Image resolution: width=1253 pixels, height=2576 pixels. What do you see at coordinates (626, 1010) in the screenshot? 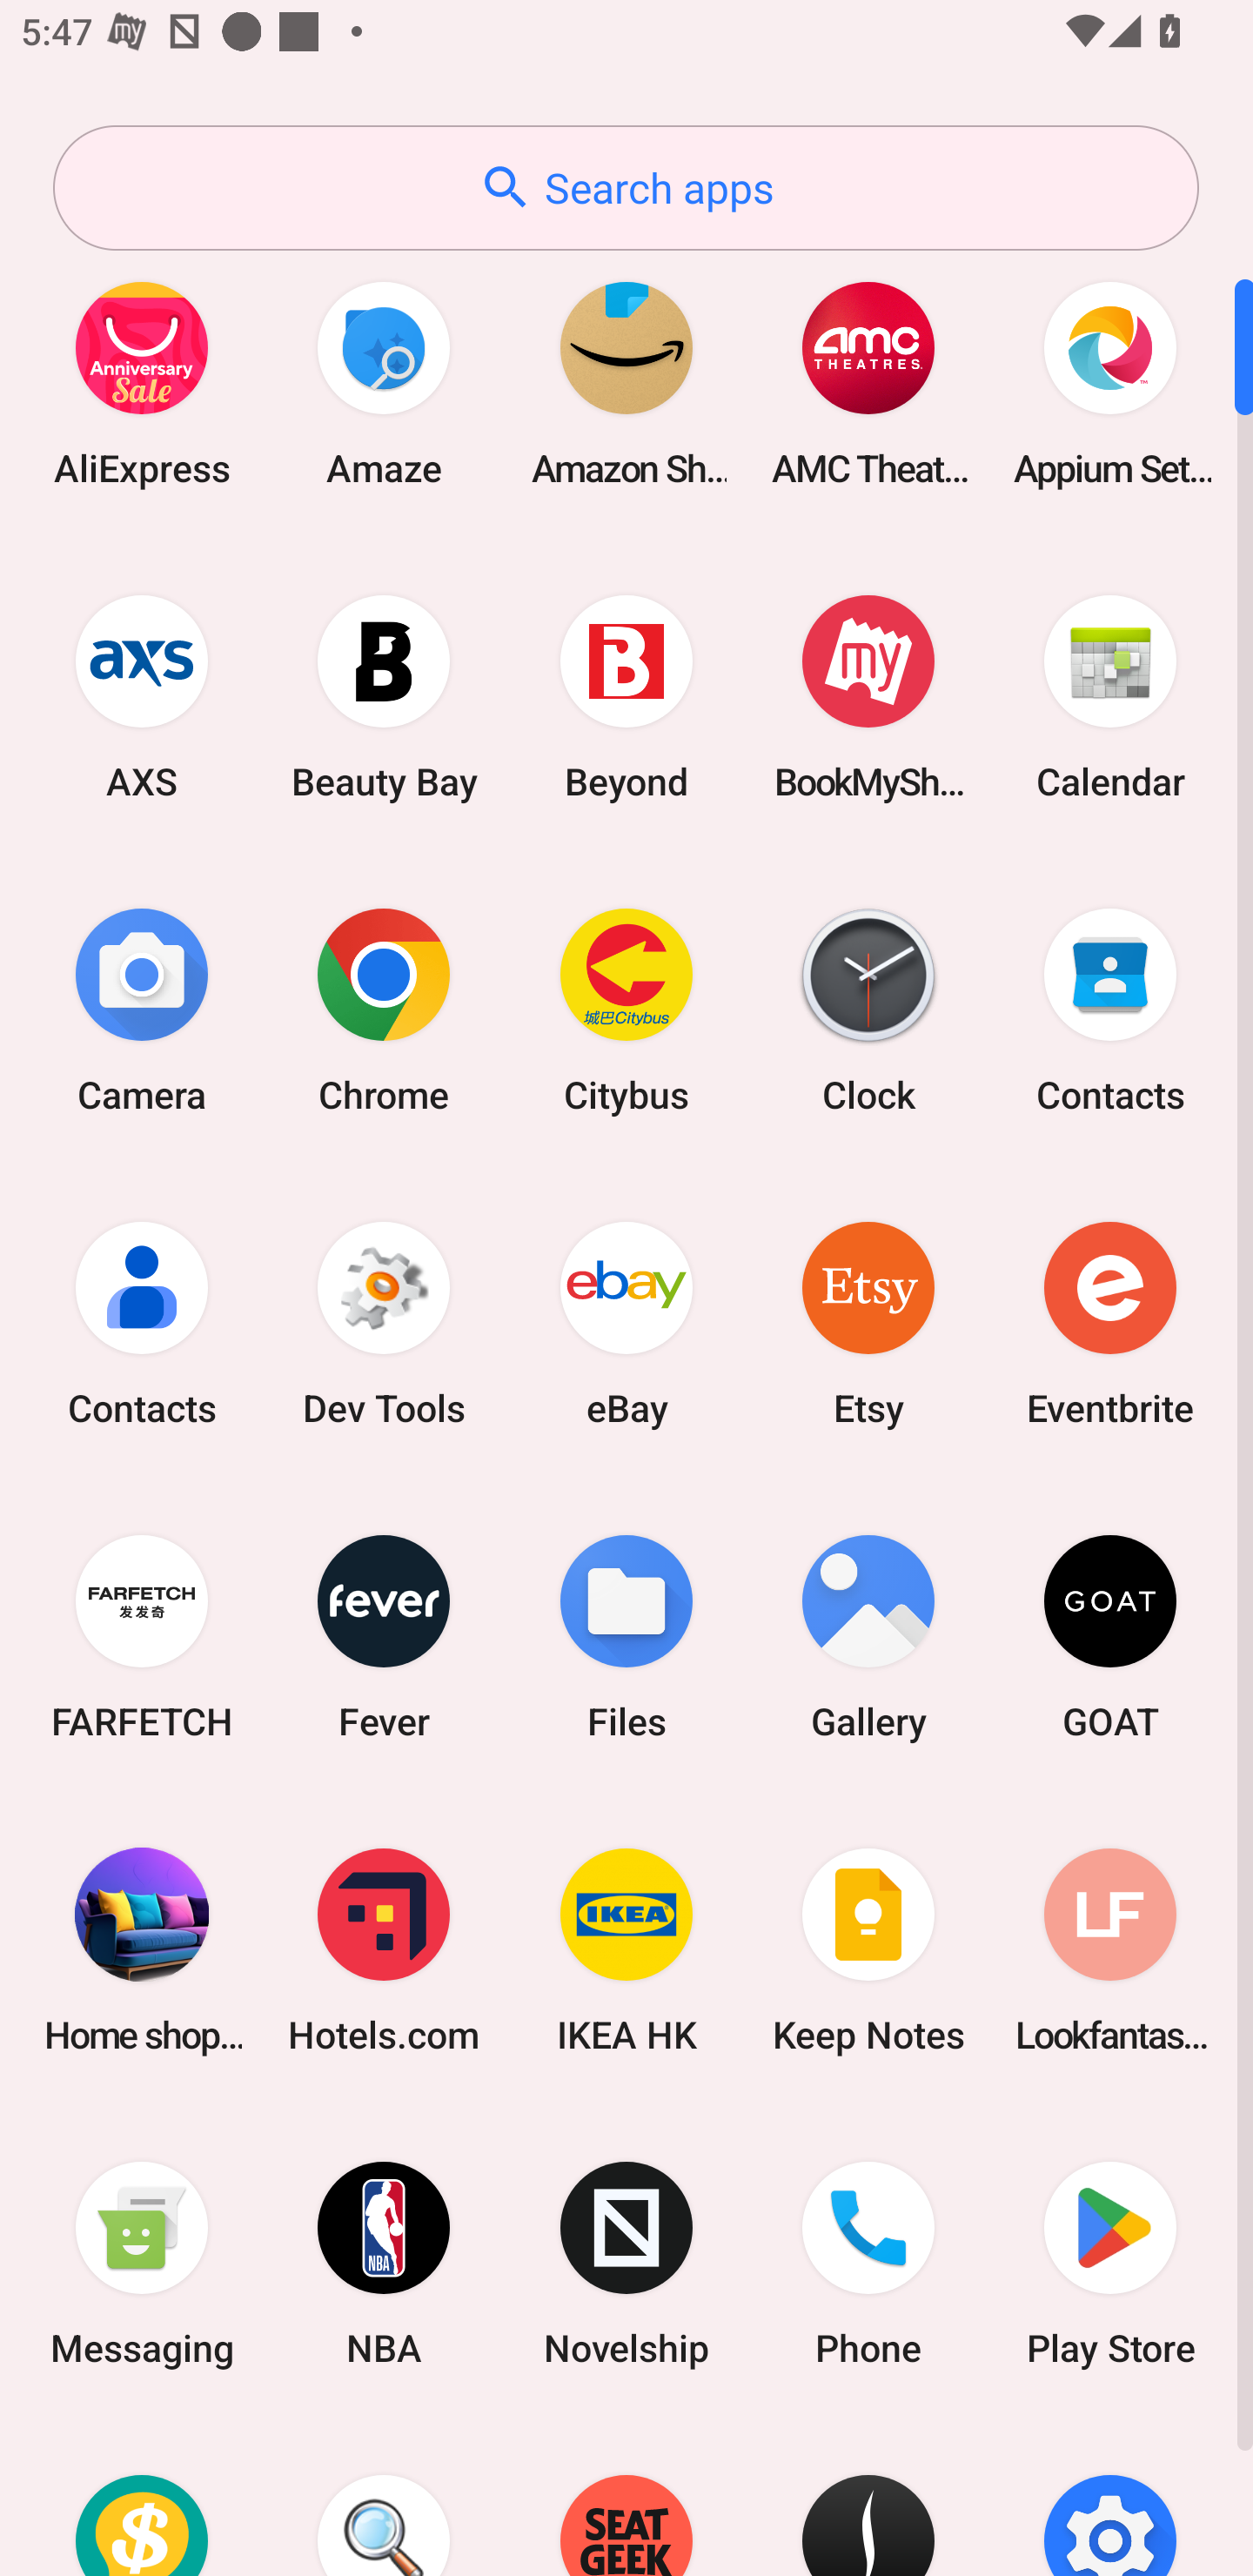
I see `Citybus` at bounding box center [626, 1010].